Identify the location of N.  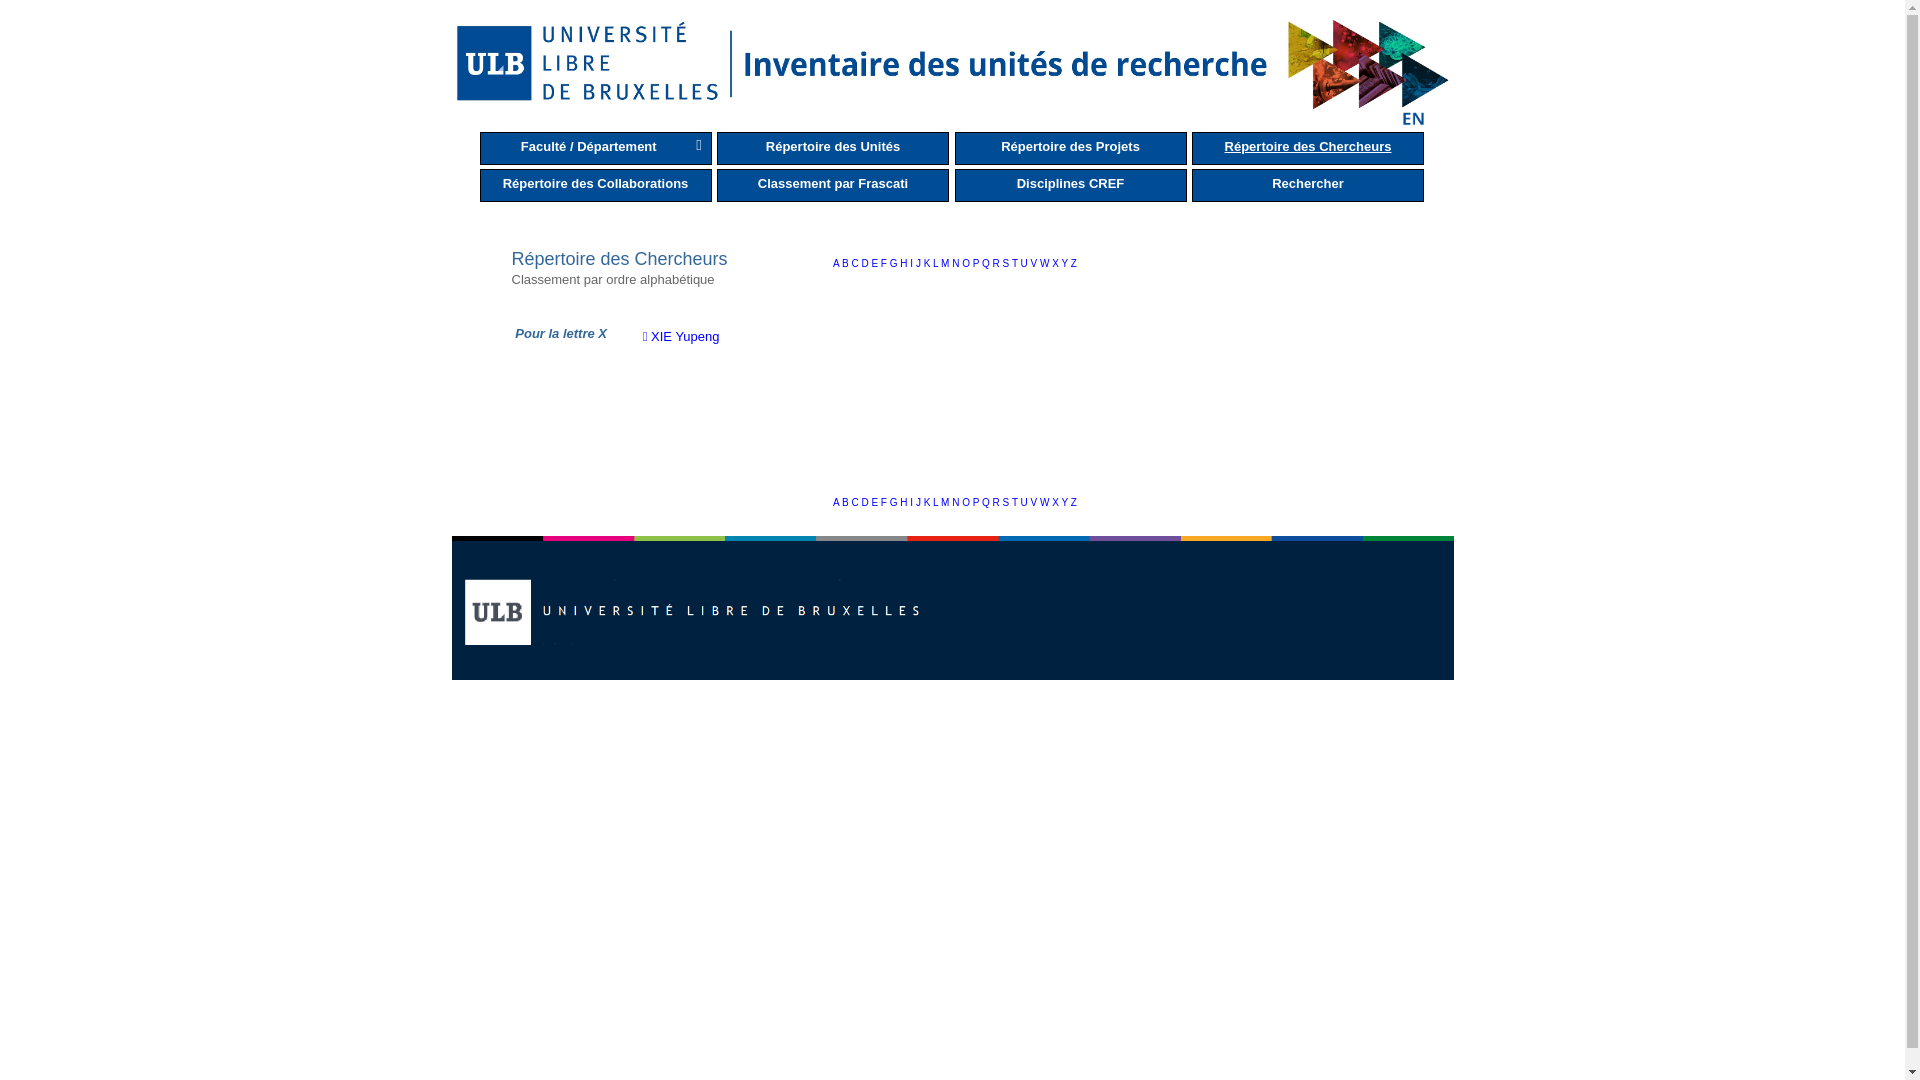
(957, 502).